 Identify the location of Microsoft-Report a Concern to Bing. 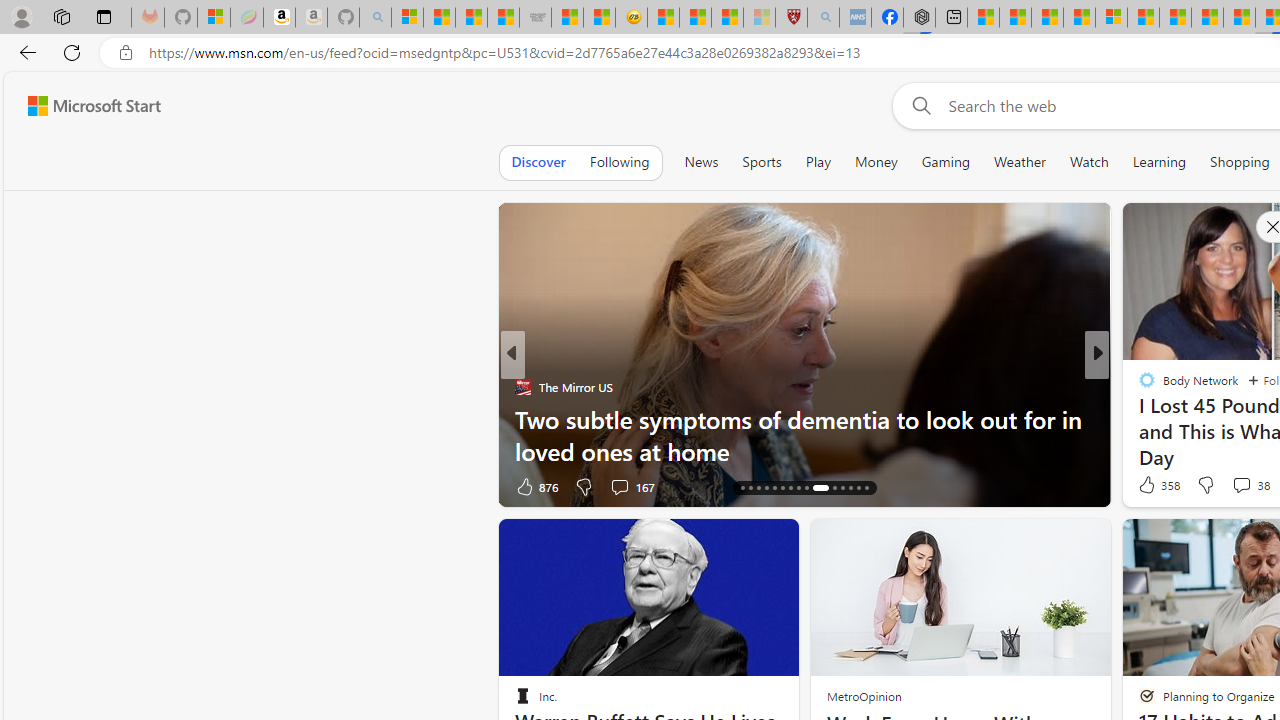
(214, 18).